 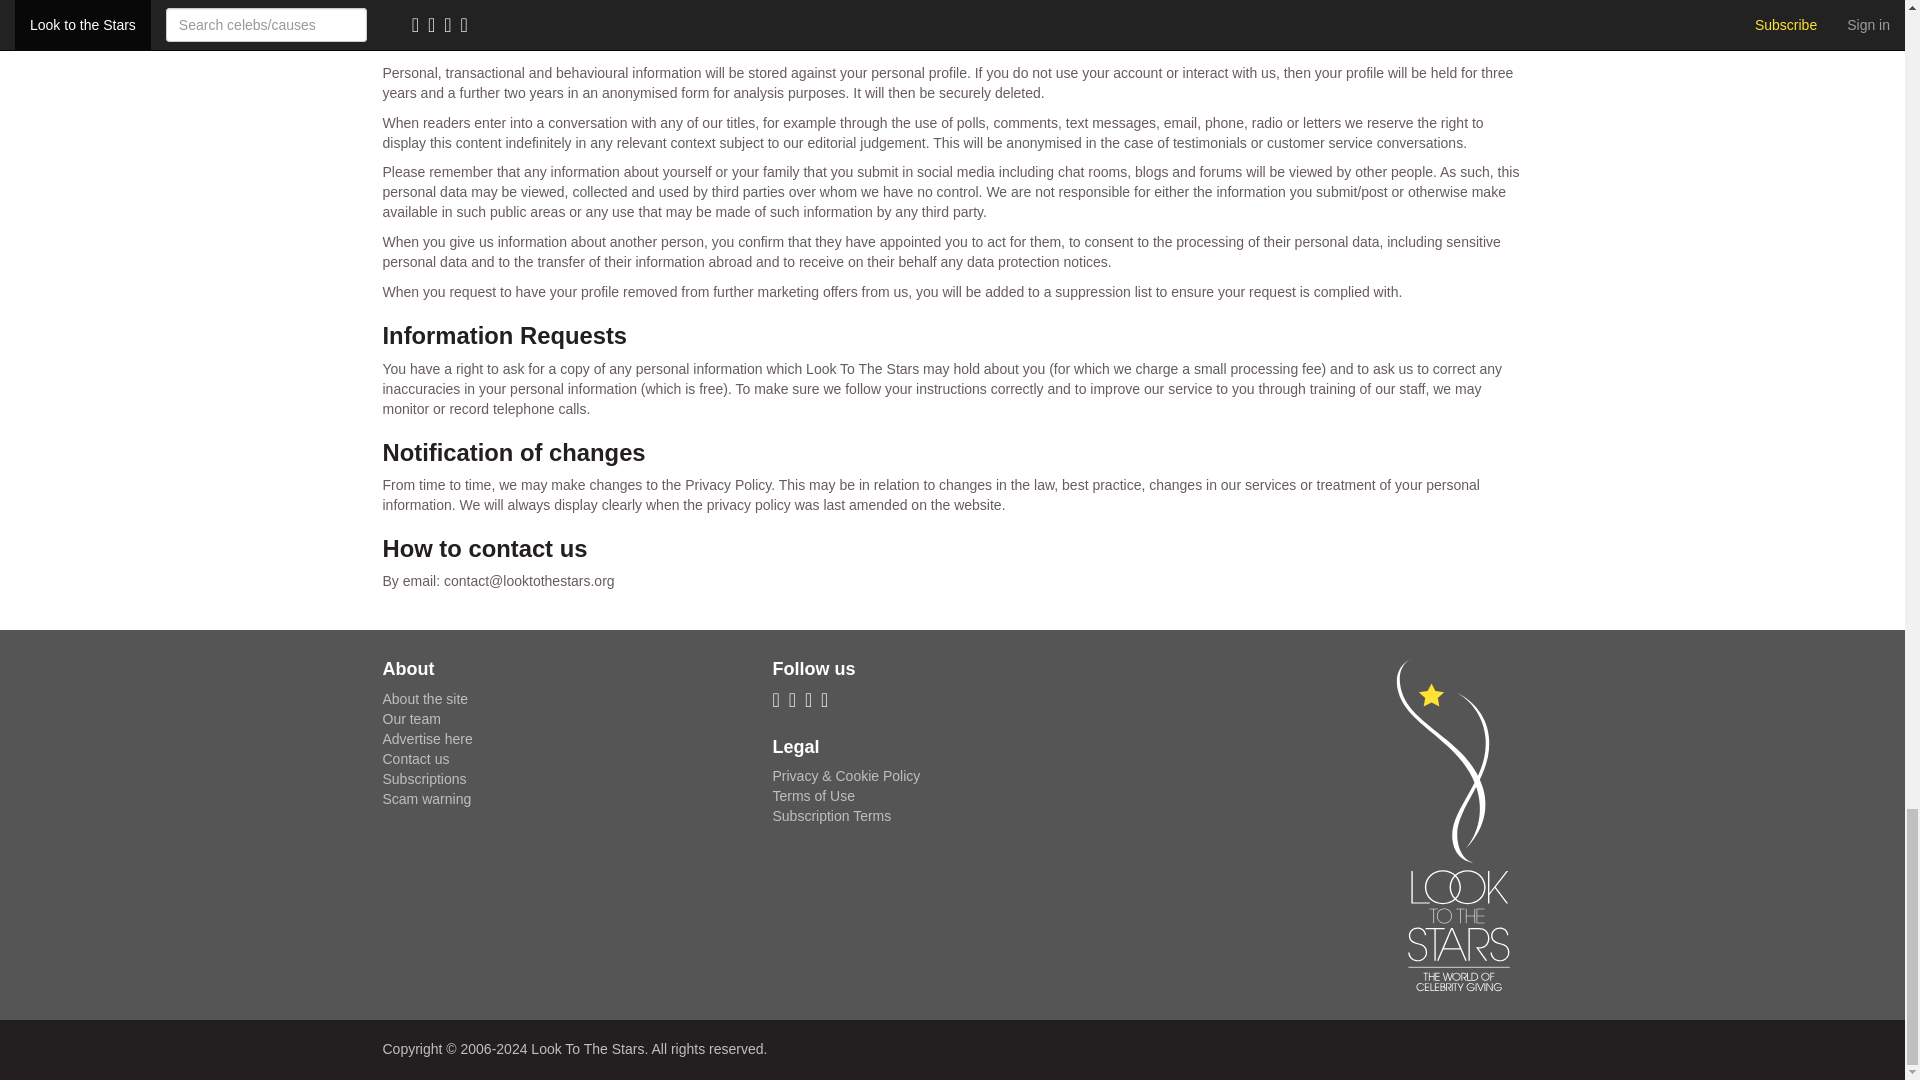 I want to click on Scam warning, so click(x=426, y=798).